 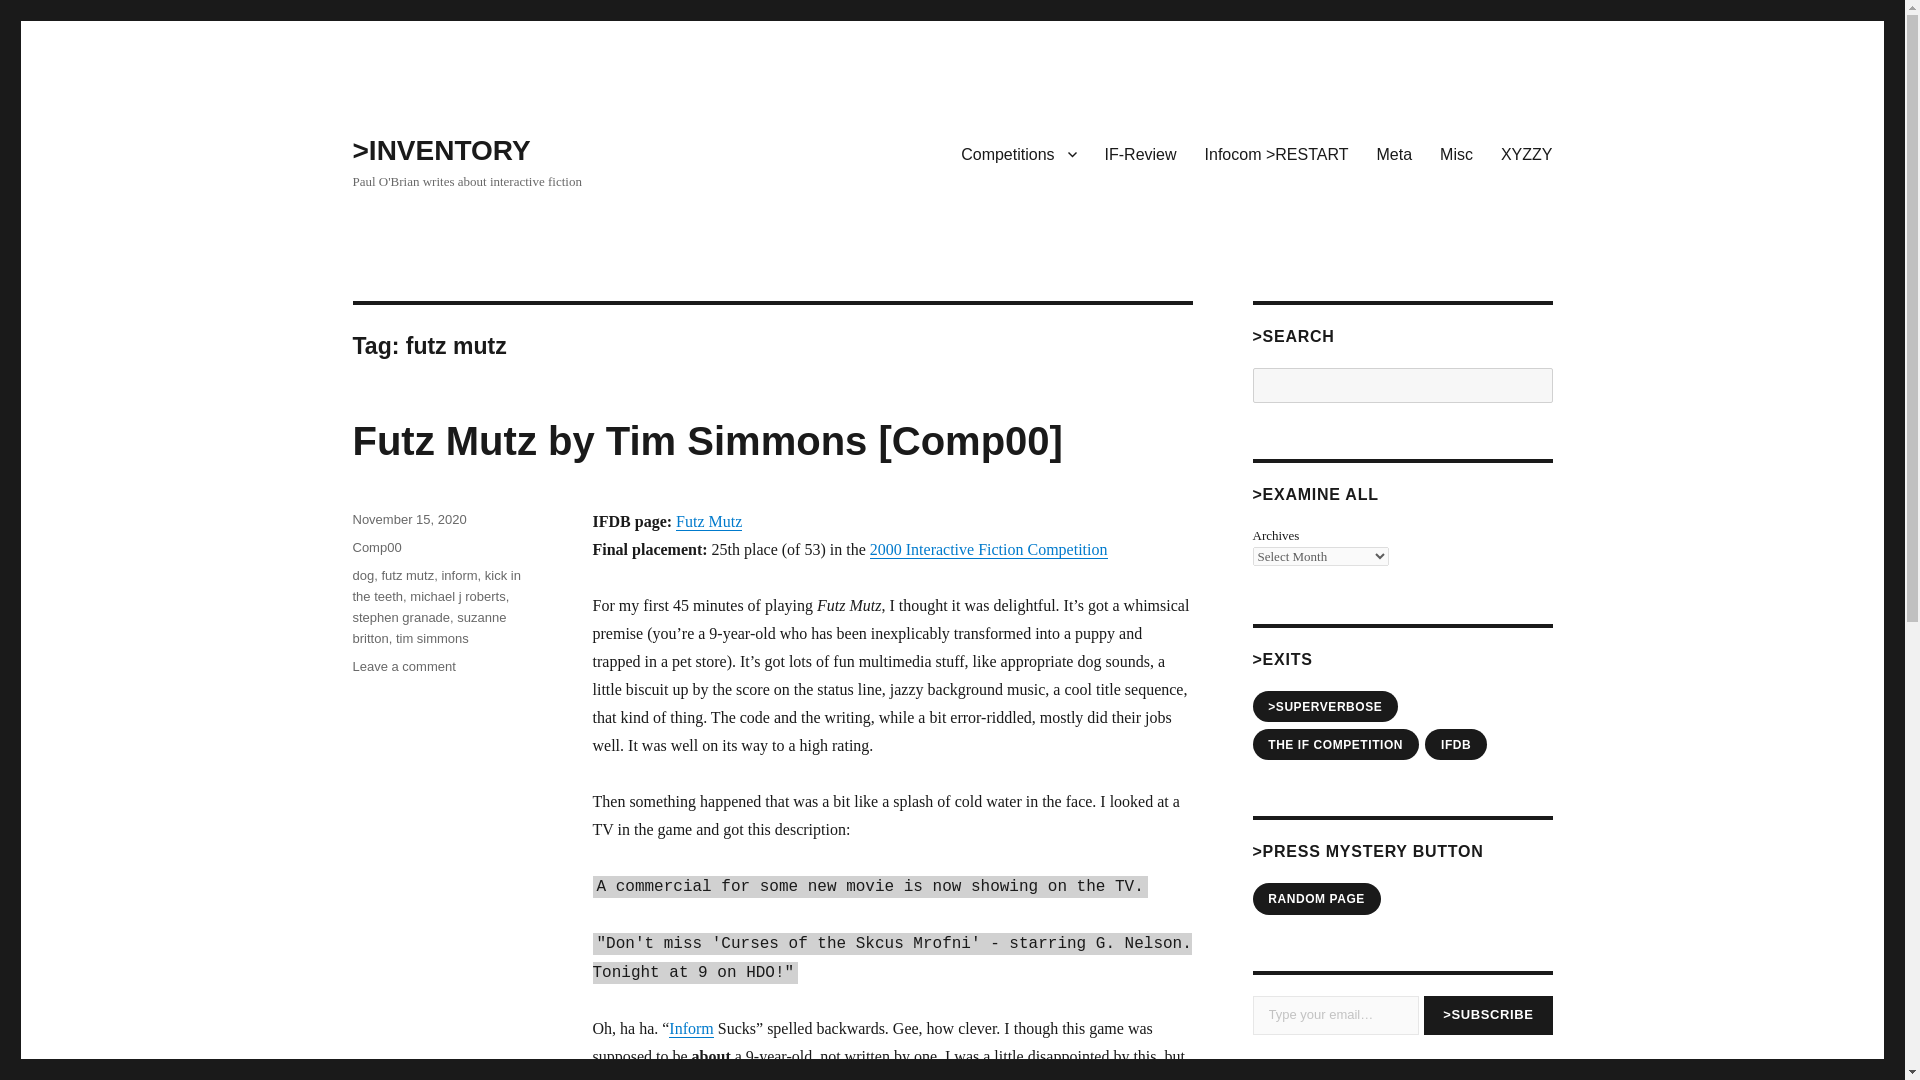 What do you see at coordinates (428, 628) in the screenshot?
I see `suzanne britton` at bounding box center [428, 628].